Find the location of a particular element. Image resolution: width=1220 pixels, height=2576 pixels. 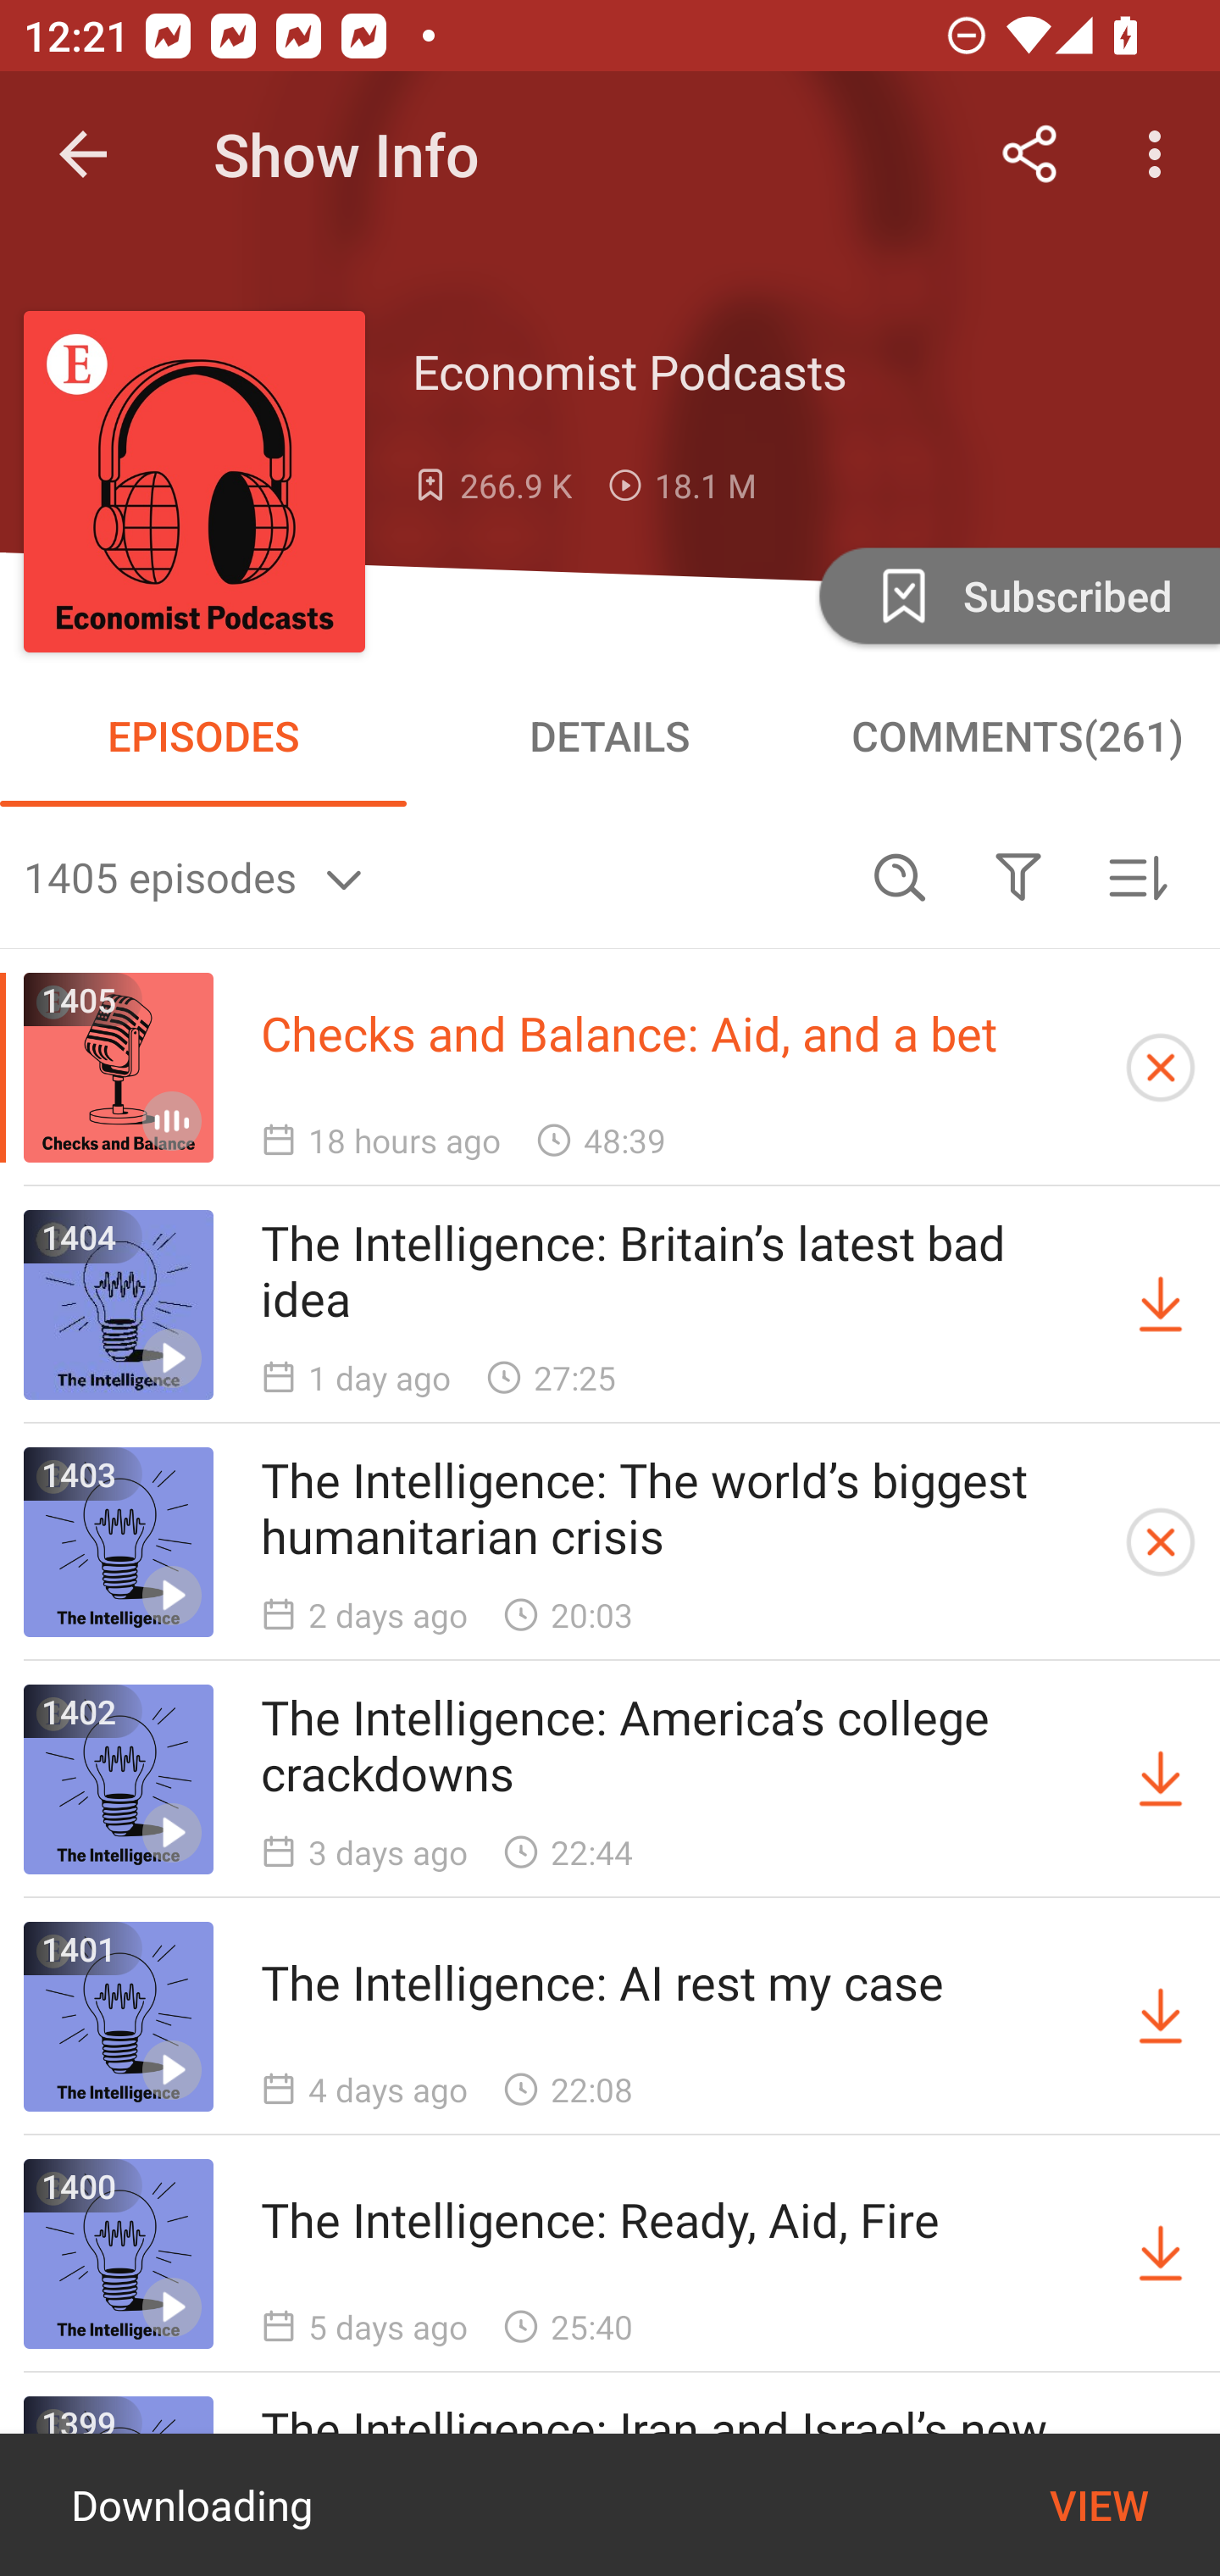

Download is located at coordinates (1161, 1779).